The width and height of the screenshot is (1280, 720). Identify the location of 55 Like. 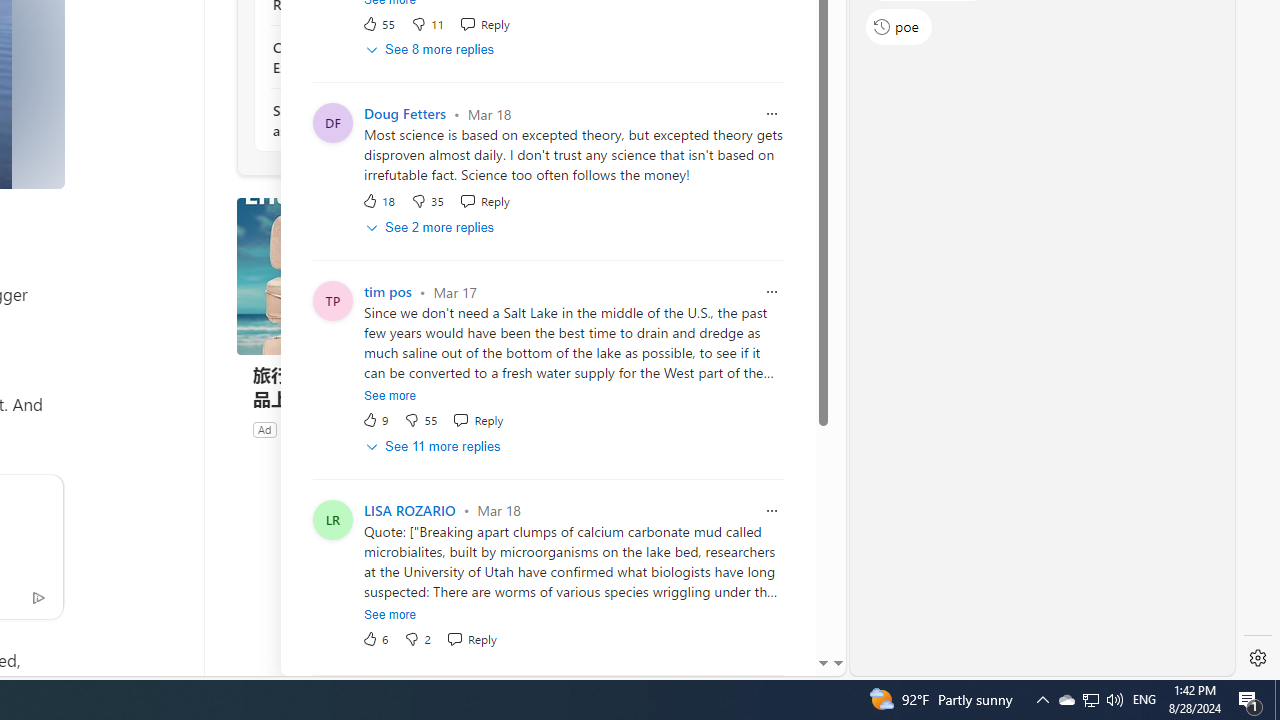
(378, 23).